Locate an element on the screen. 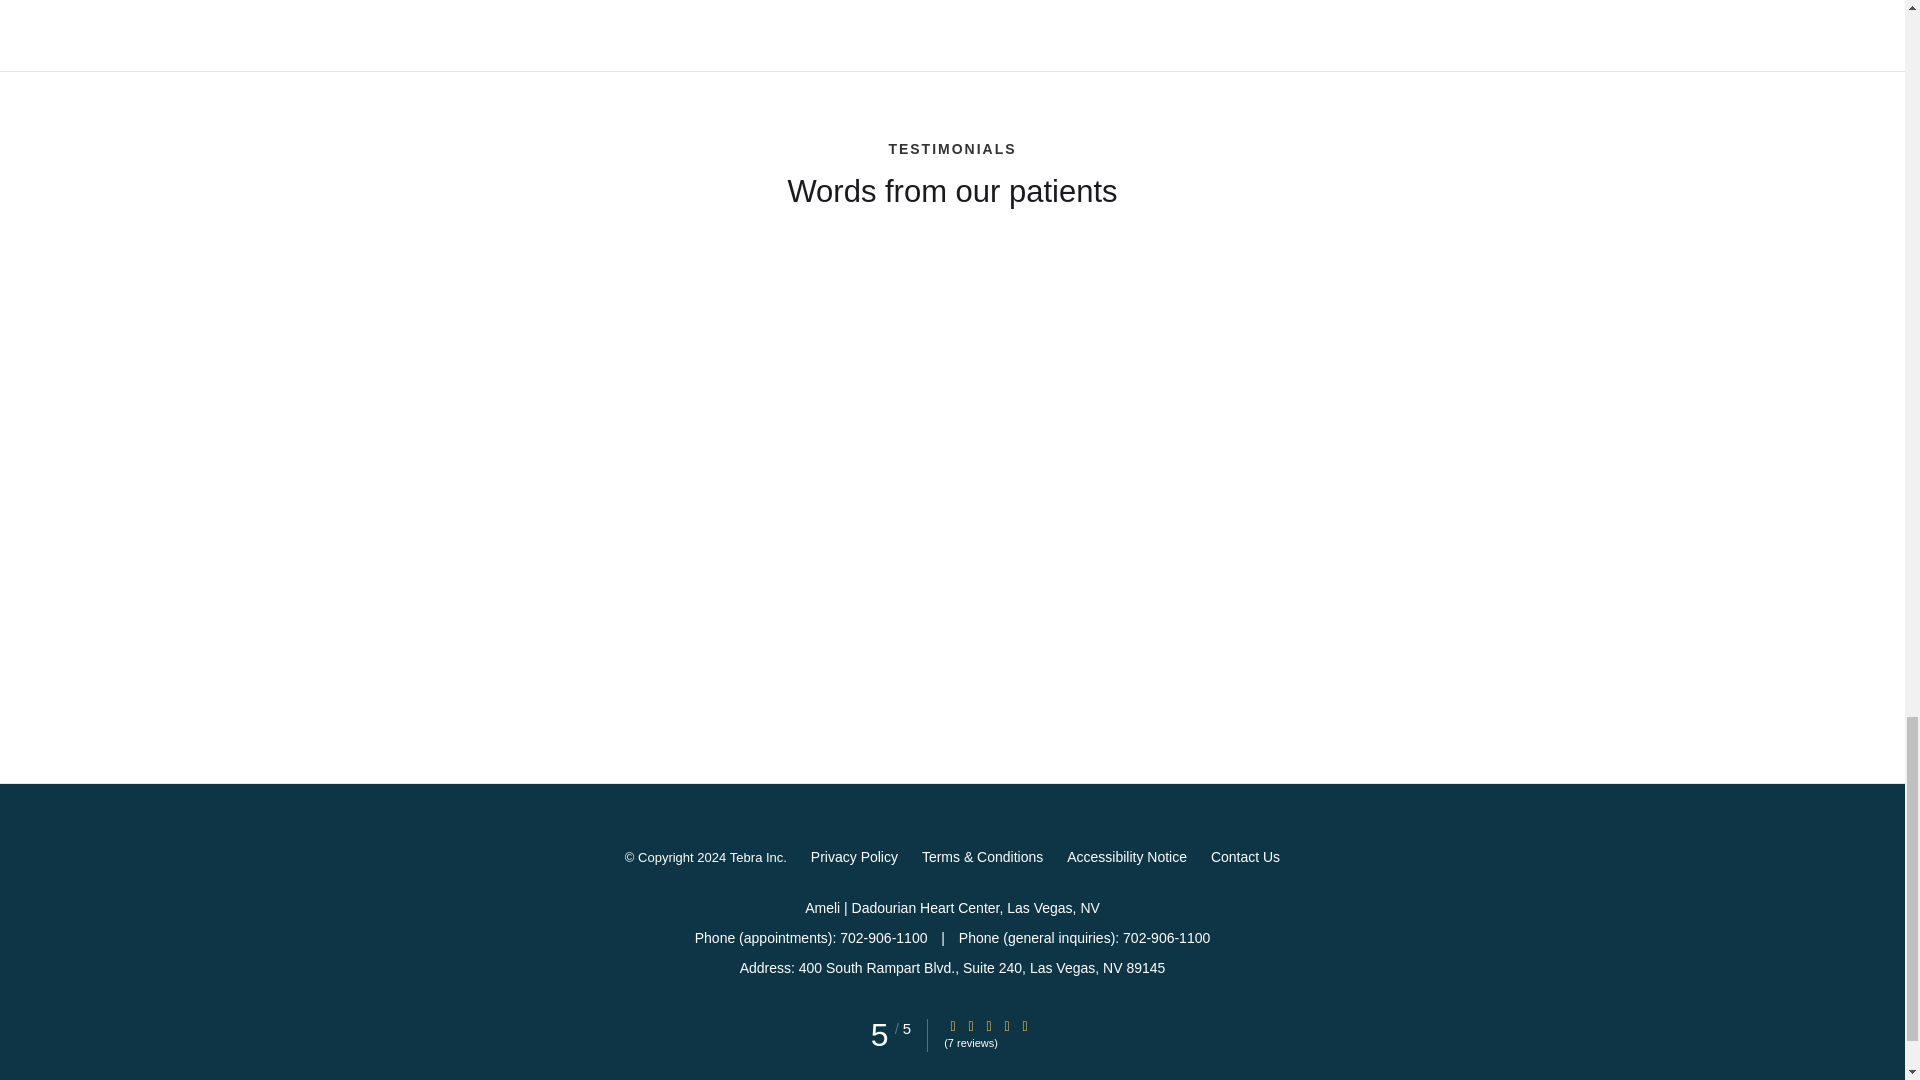  Contact Us is located at coordinates (1246, 856).